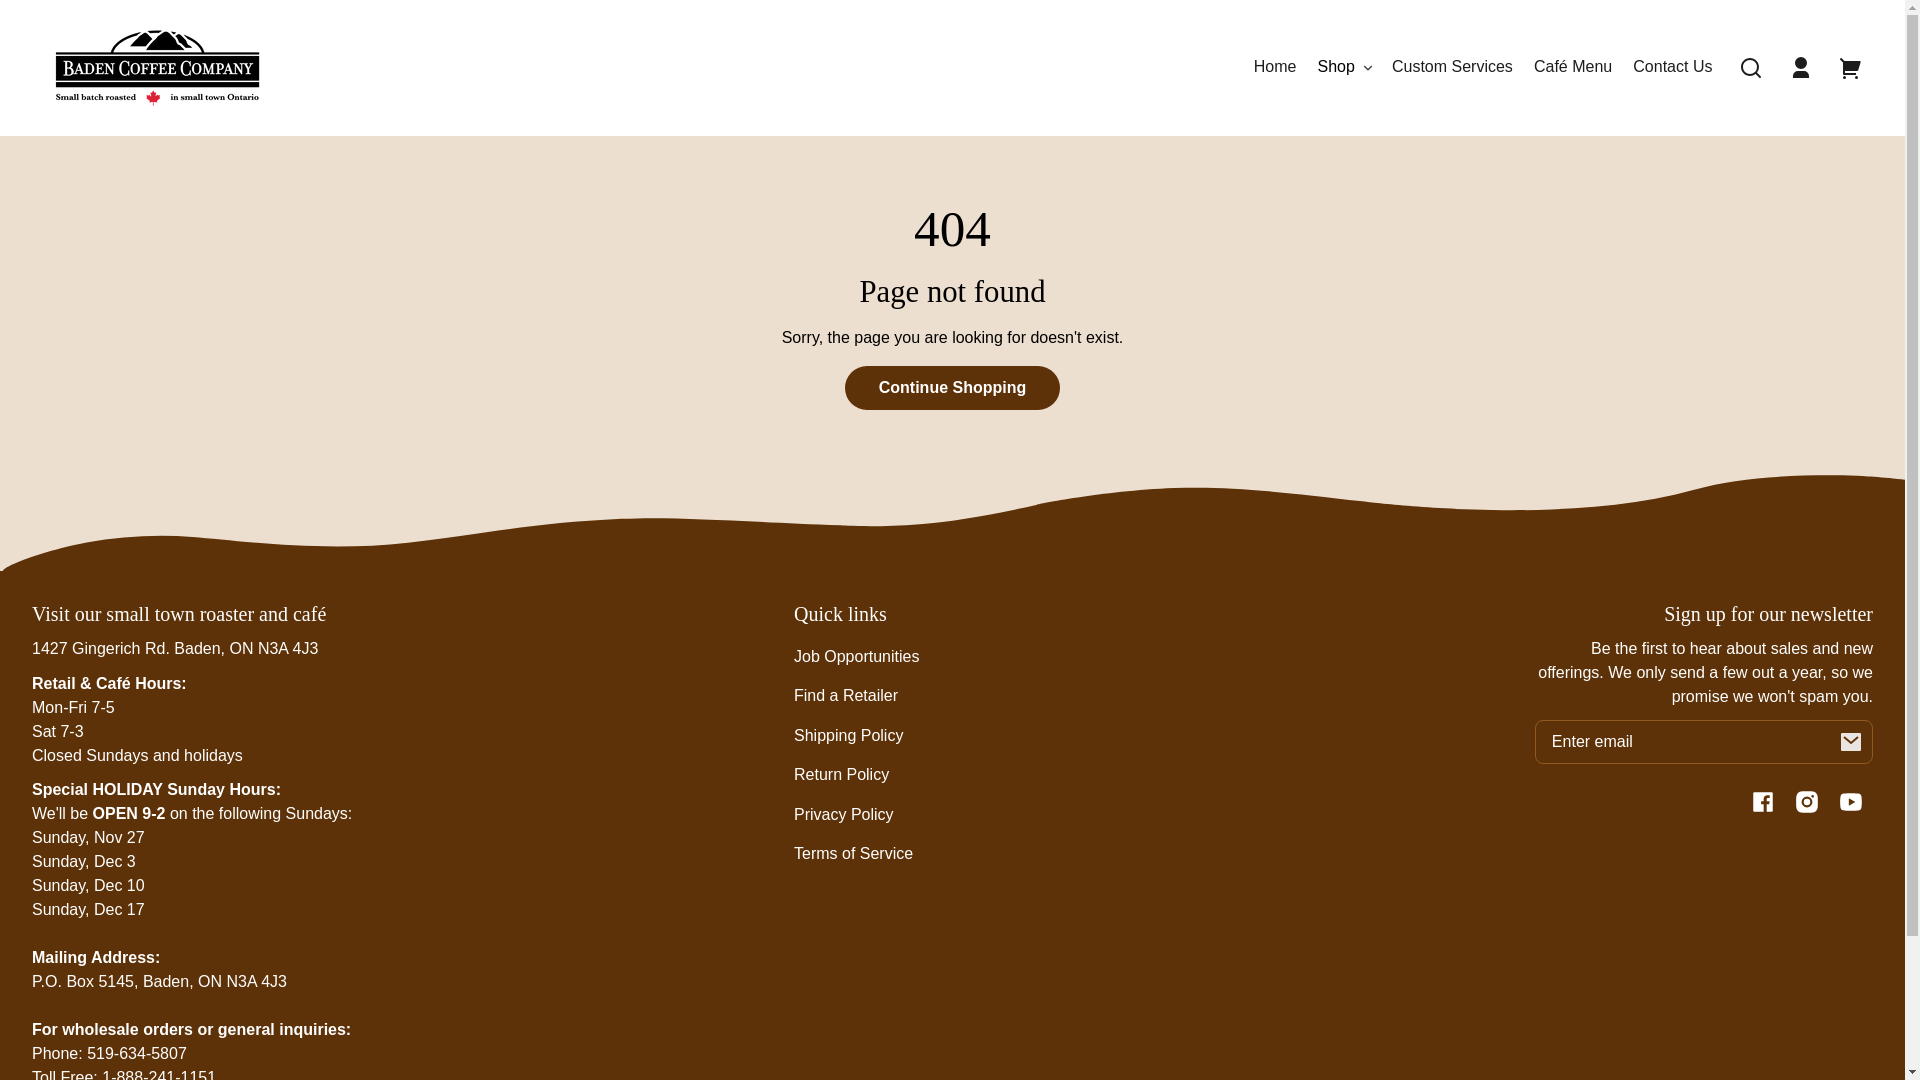 Image resolution: width=1920 pixels, height=1080 pixels. What do you see at coordinates (953, 388) in the screenshot?
I see `Continue Shopping` at bounding box center [953, 388].